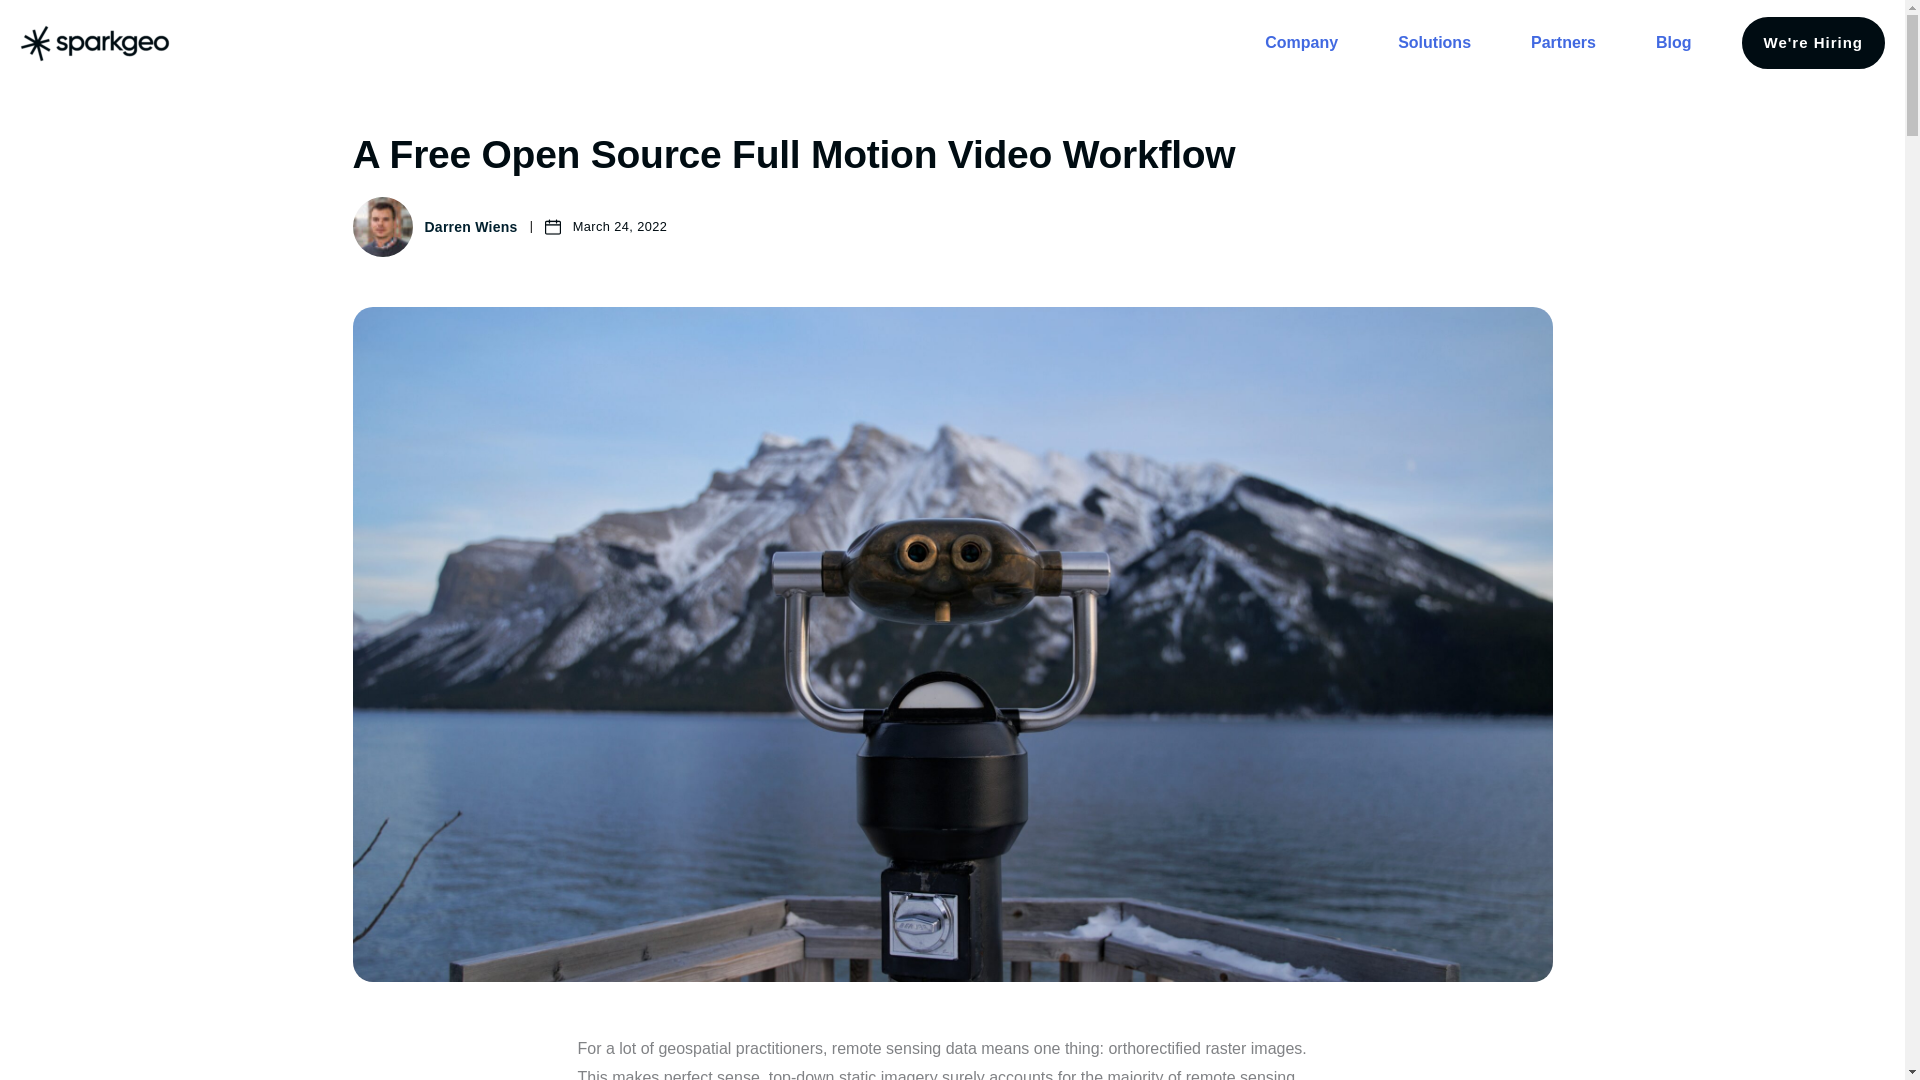  Describe the element at coordinates (1300, 43) in the screenshot. I see `Company` at that location.